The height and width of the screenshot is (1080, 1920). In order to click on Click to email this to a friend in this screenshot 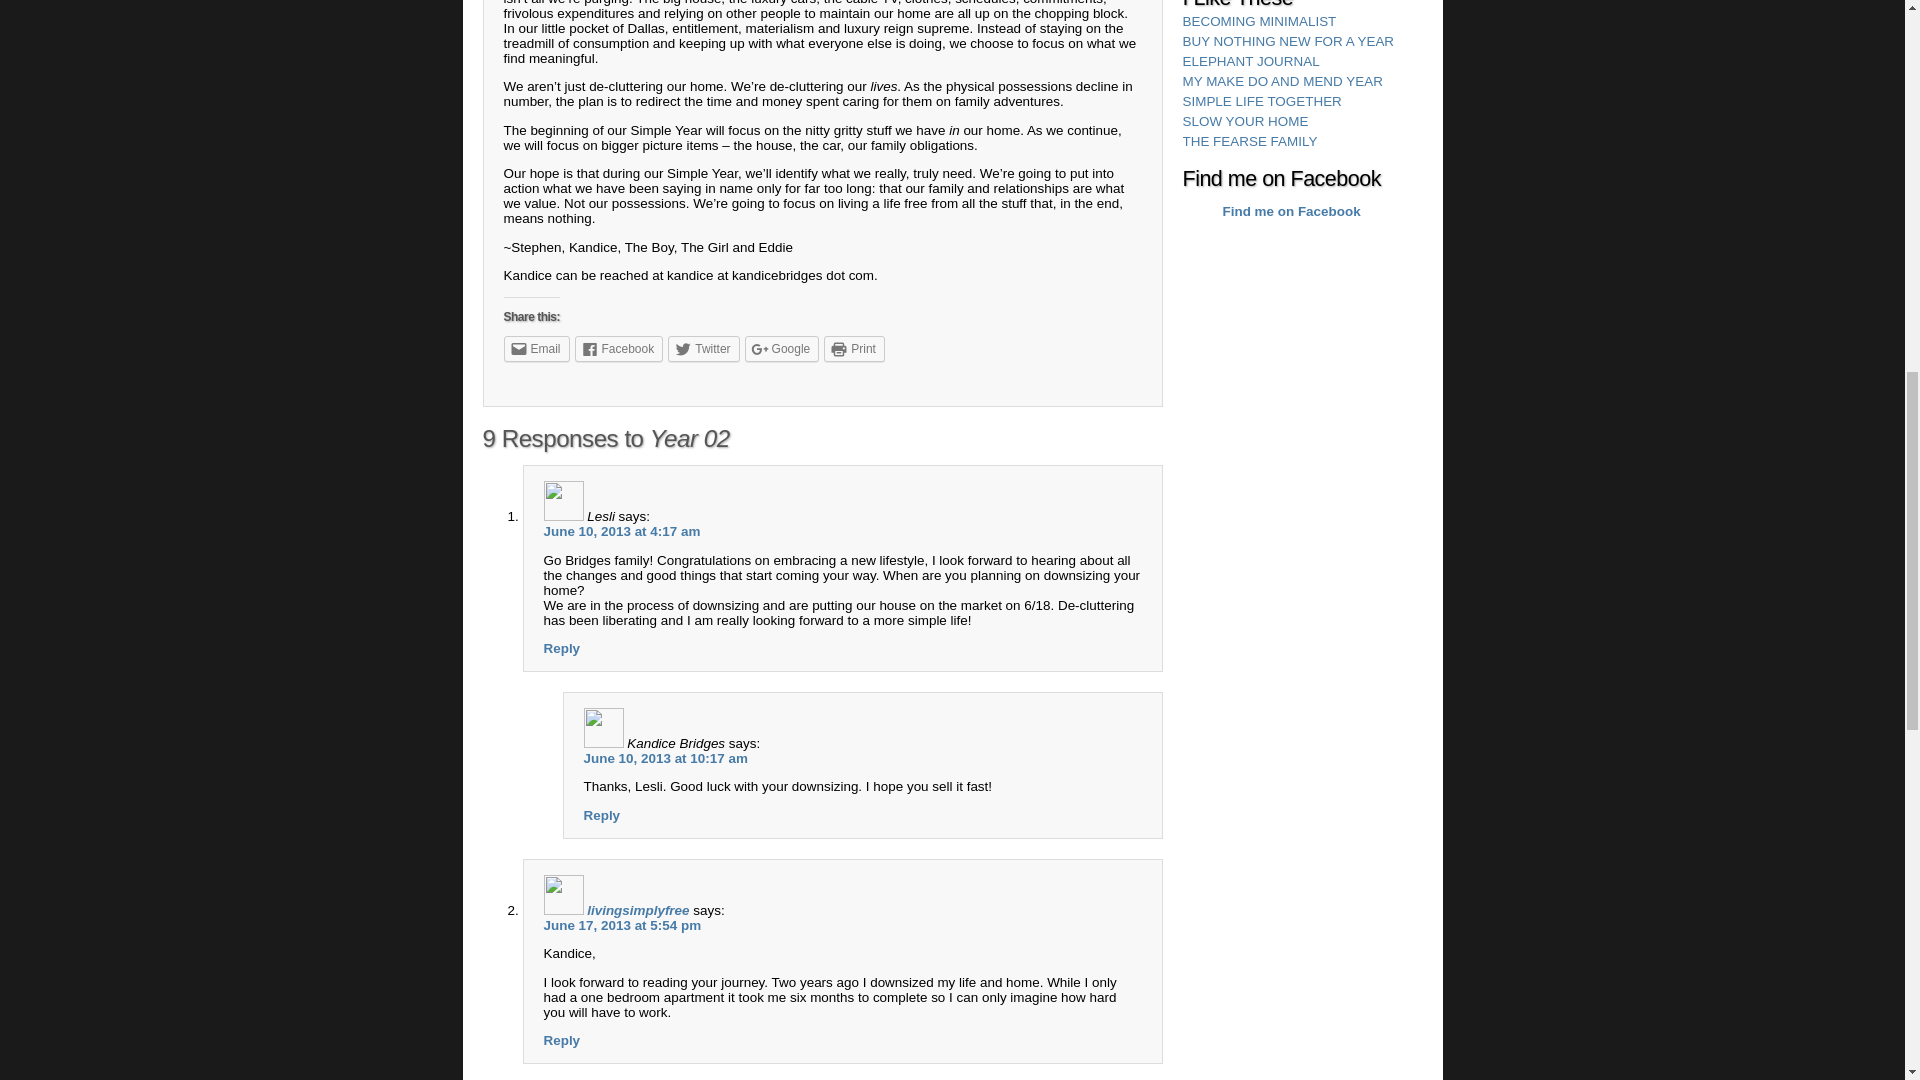, I will do `click(536, 348)`.